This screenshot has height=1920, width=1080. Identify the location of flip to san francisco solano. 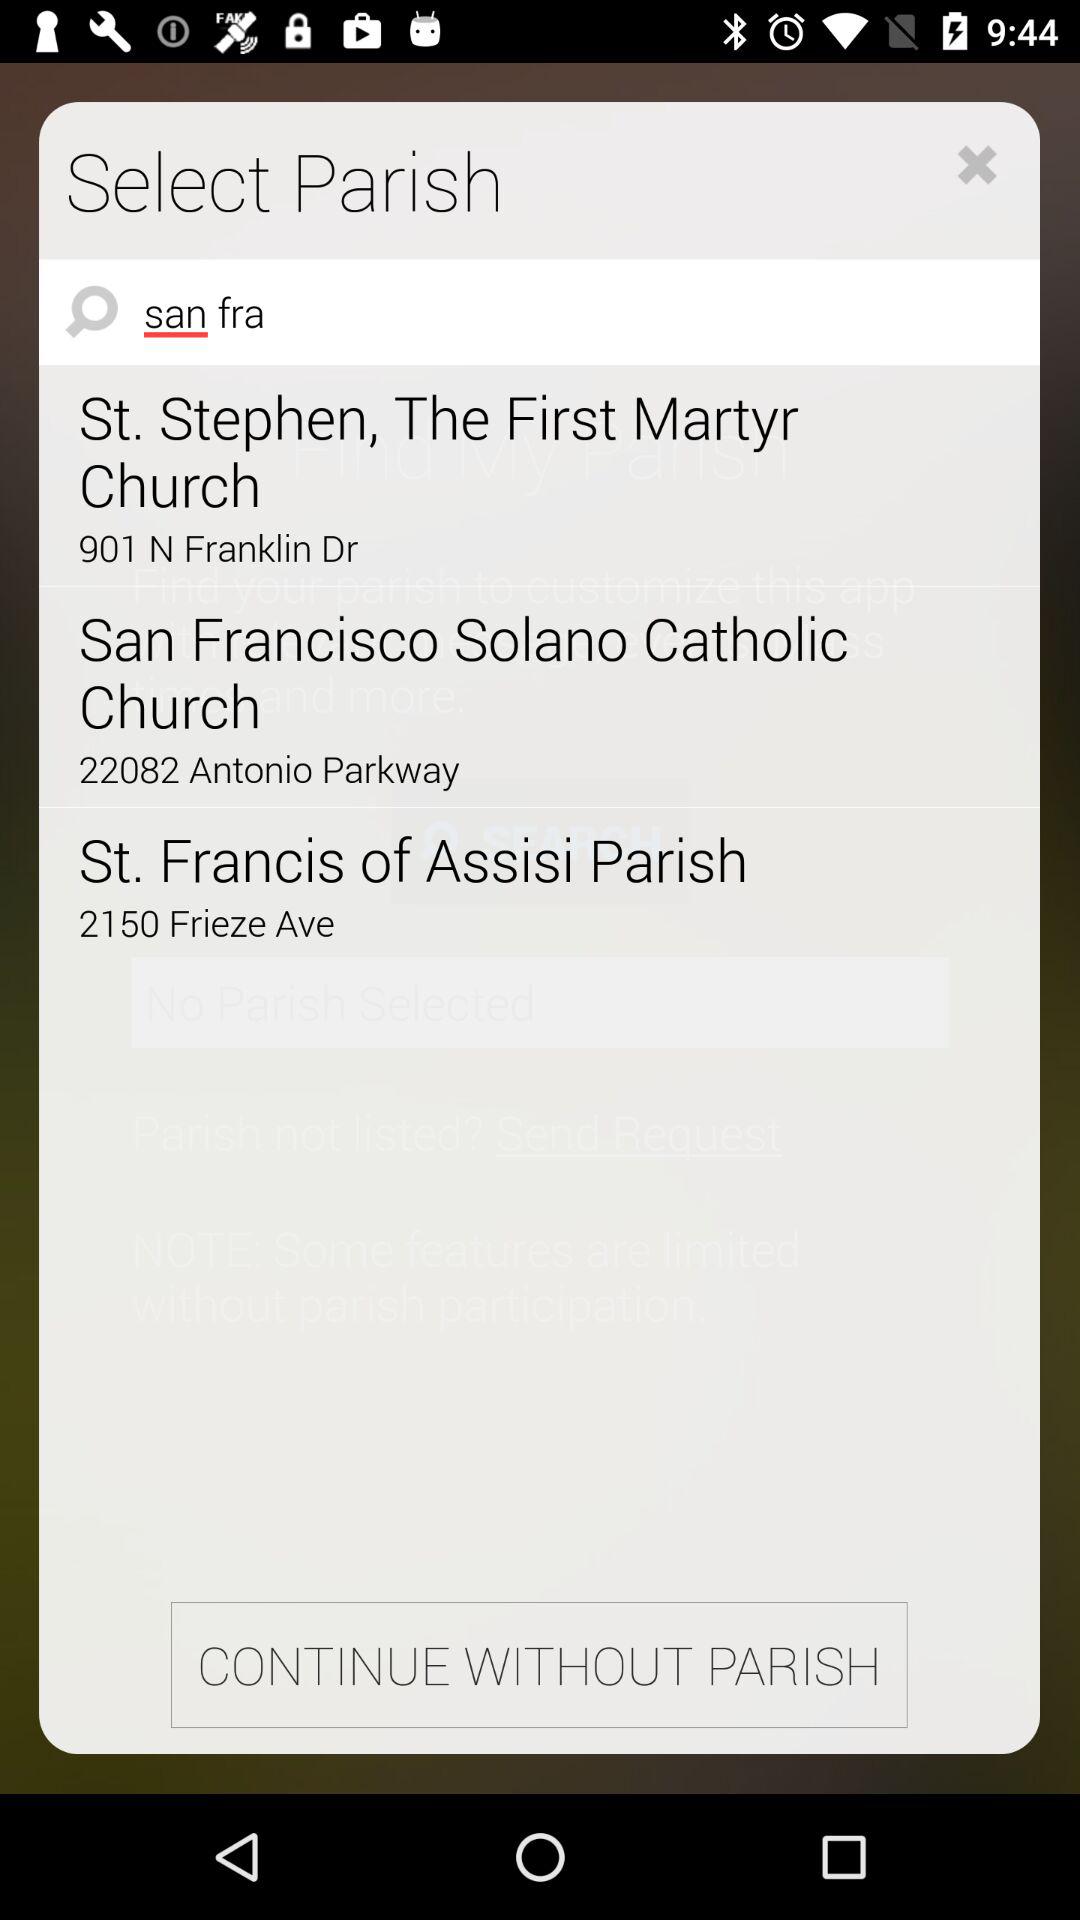
(483, 672).